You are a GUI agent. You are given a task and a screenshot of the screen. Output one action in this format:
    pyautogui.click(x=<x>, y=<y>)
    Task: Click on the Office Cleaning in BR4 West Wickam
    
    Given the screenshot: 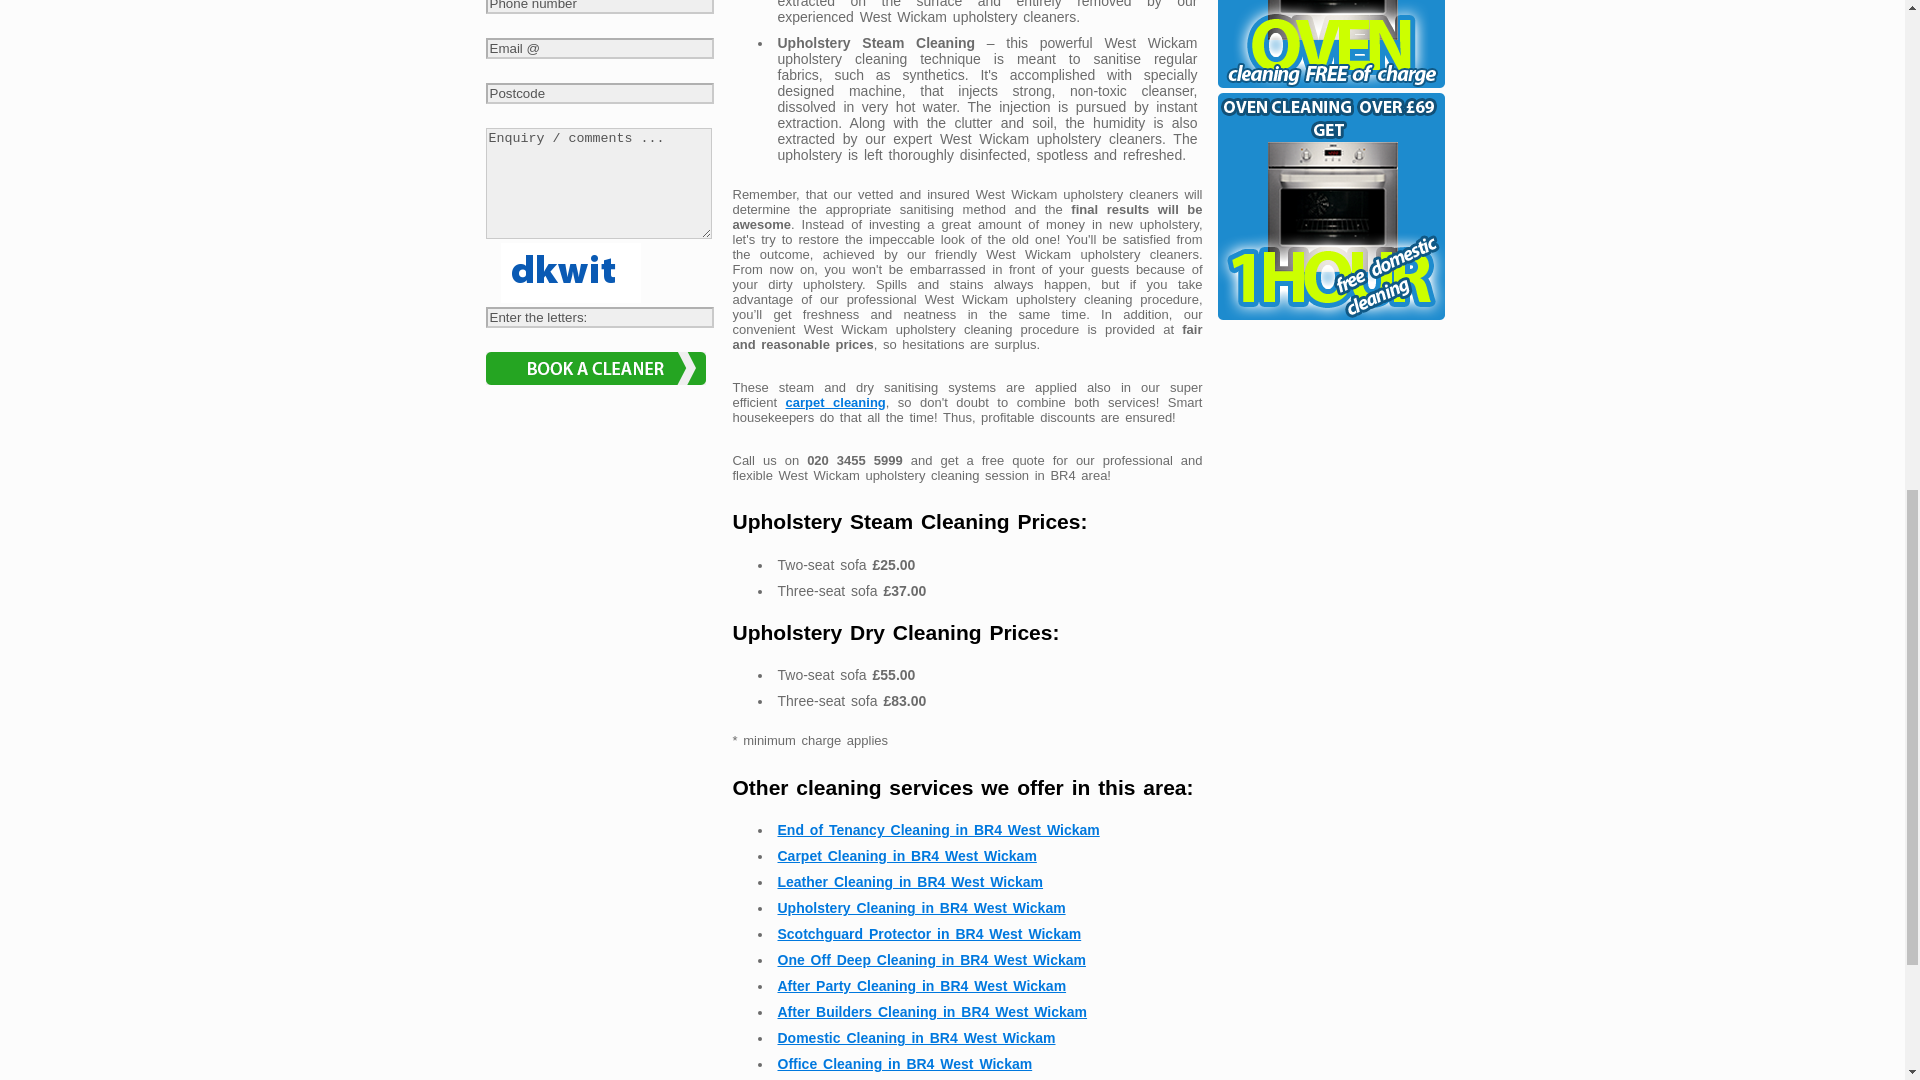 What is the action you would take?
    pyautogui.click(x=904, y=1064)
    